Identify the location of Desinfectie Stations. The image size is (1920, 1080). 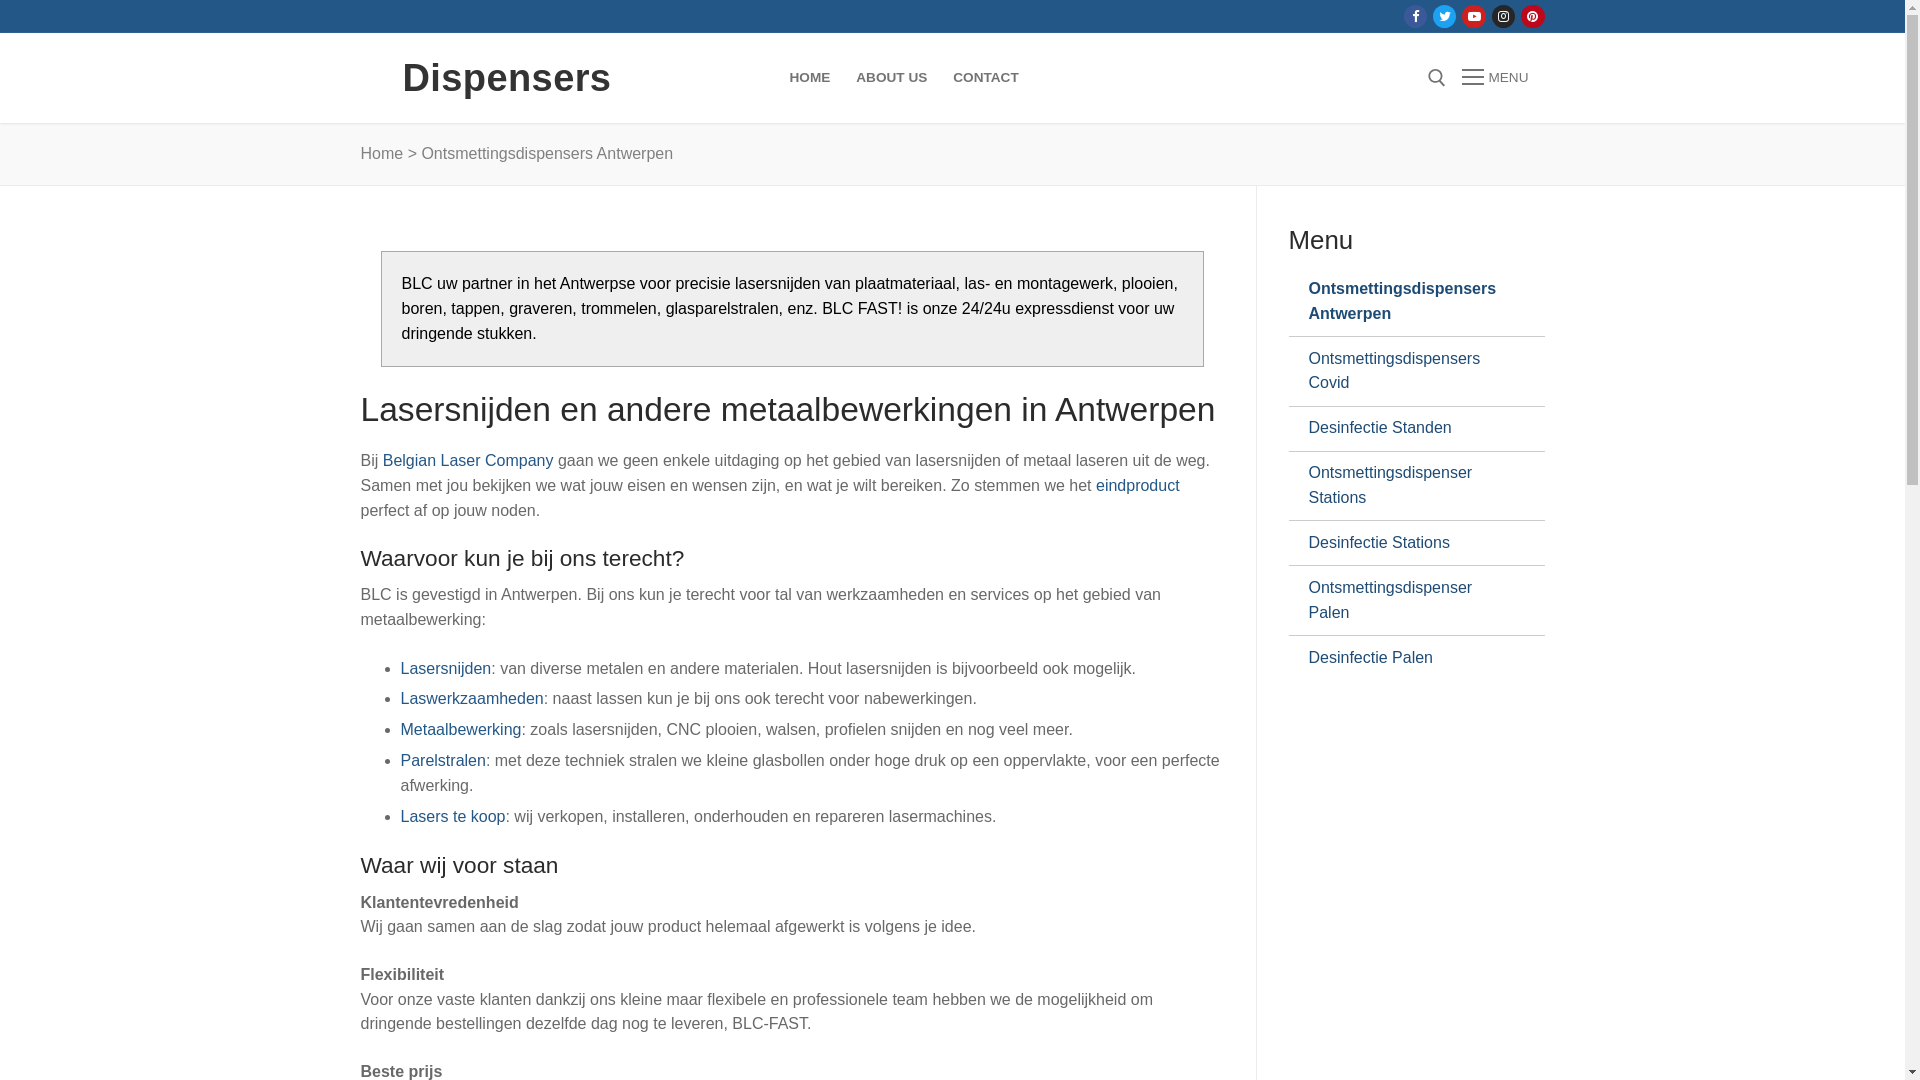
(1408, 543).